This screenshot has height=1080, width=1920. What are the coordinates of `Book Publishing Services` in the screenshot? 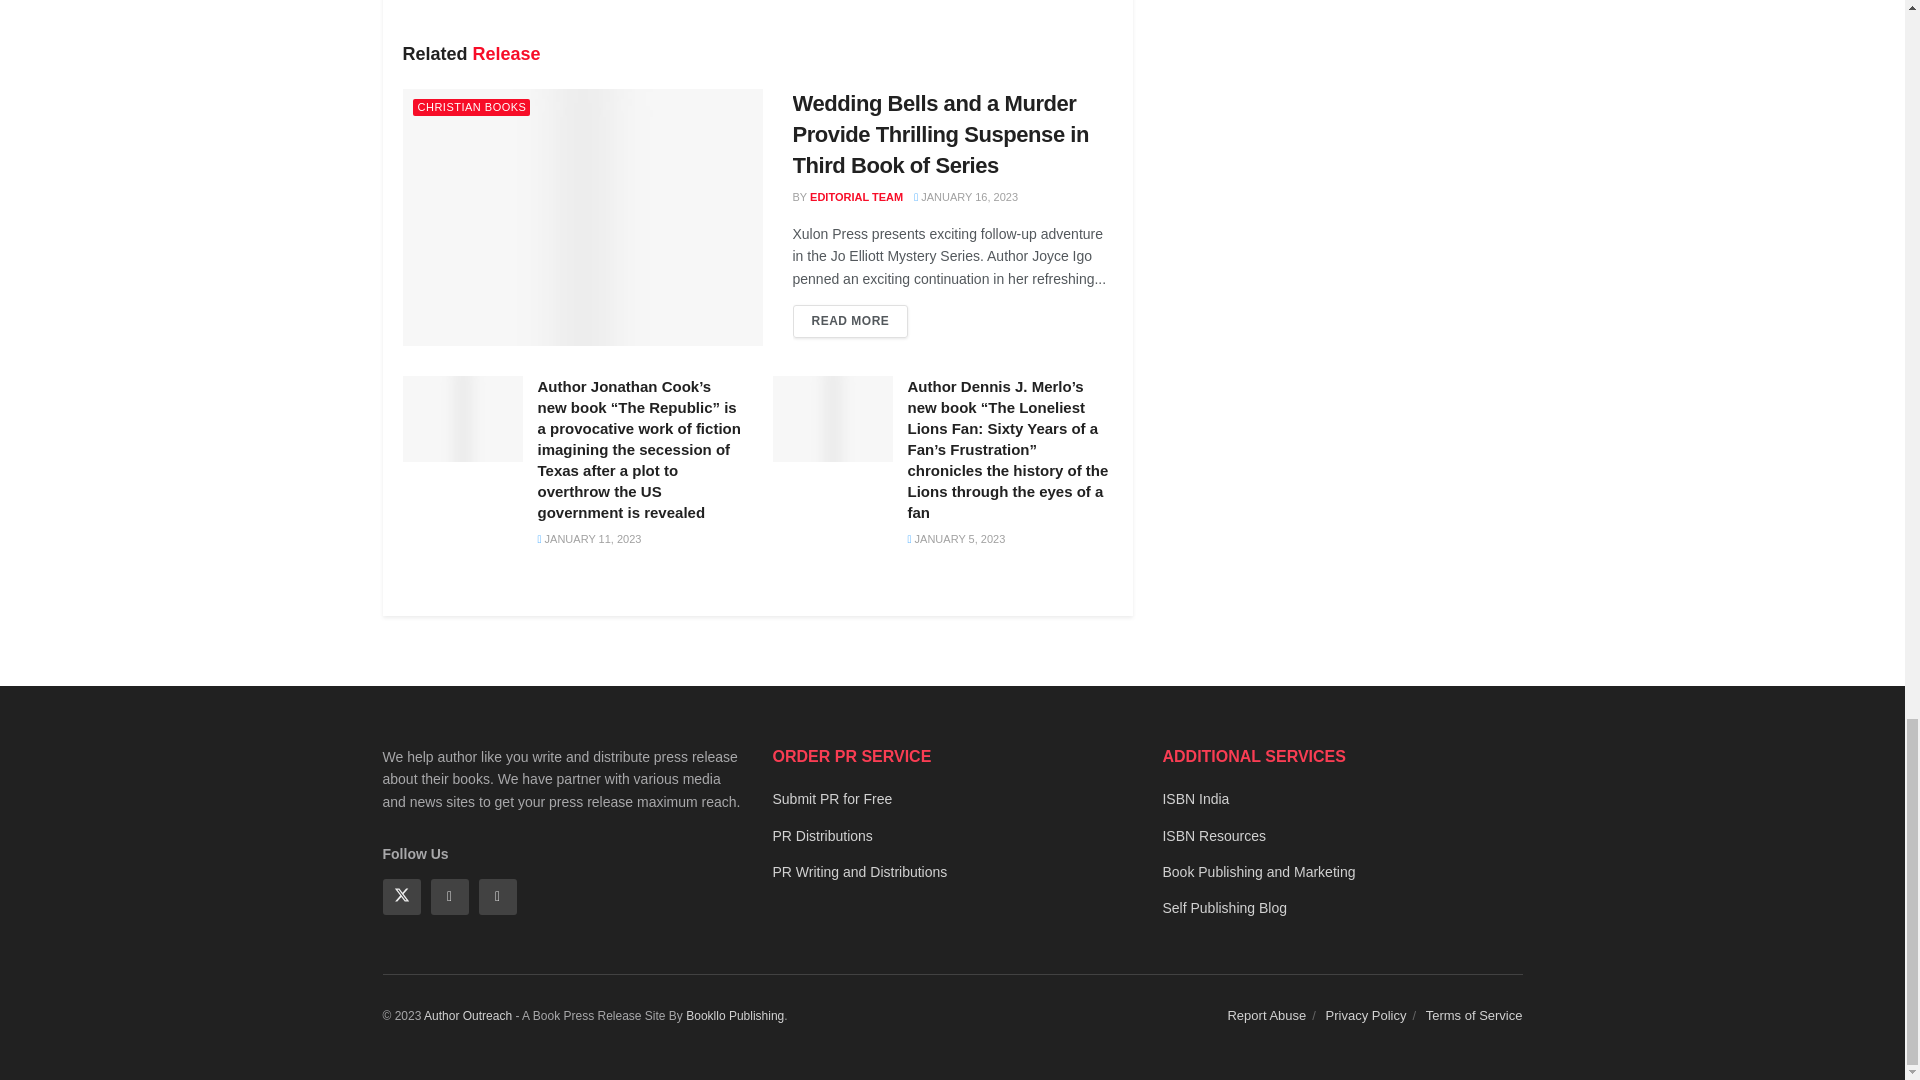 It's located at (734, 1015).